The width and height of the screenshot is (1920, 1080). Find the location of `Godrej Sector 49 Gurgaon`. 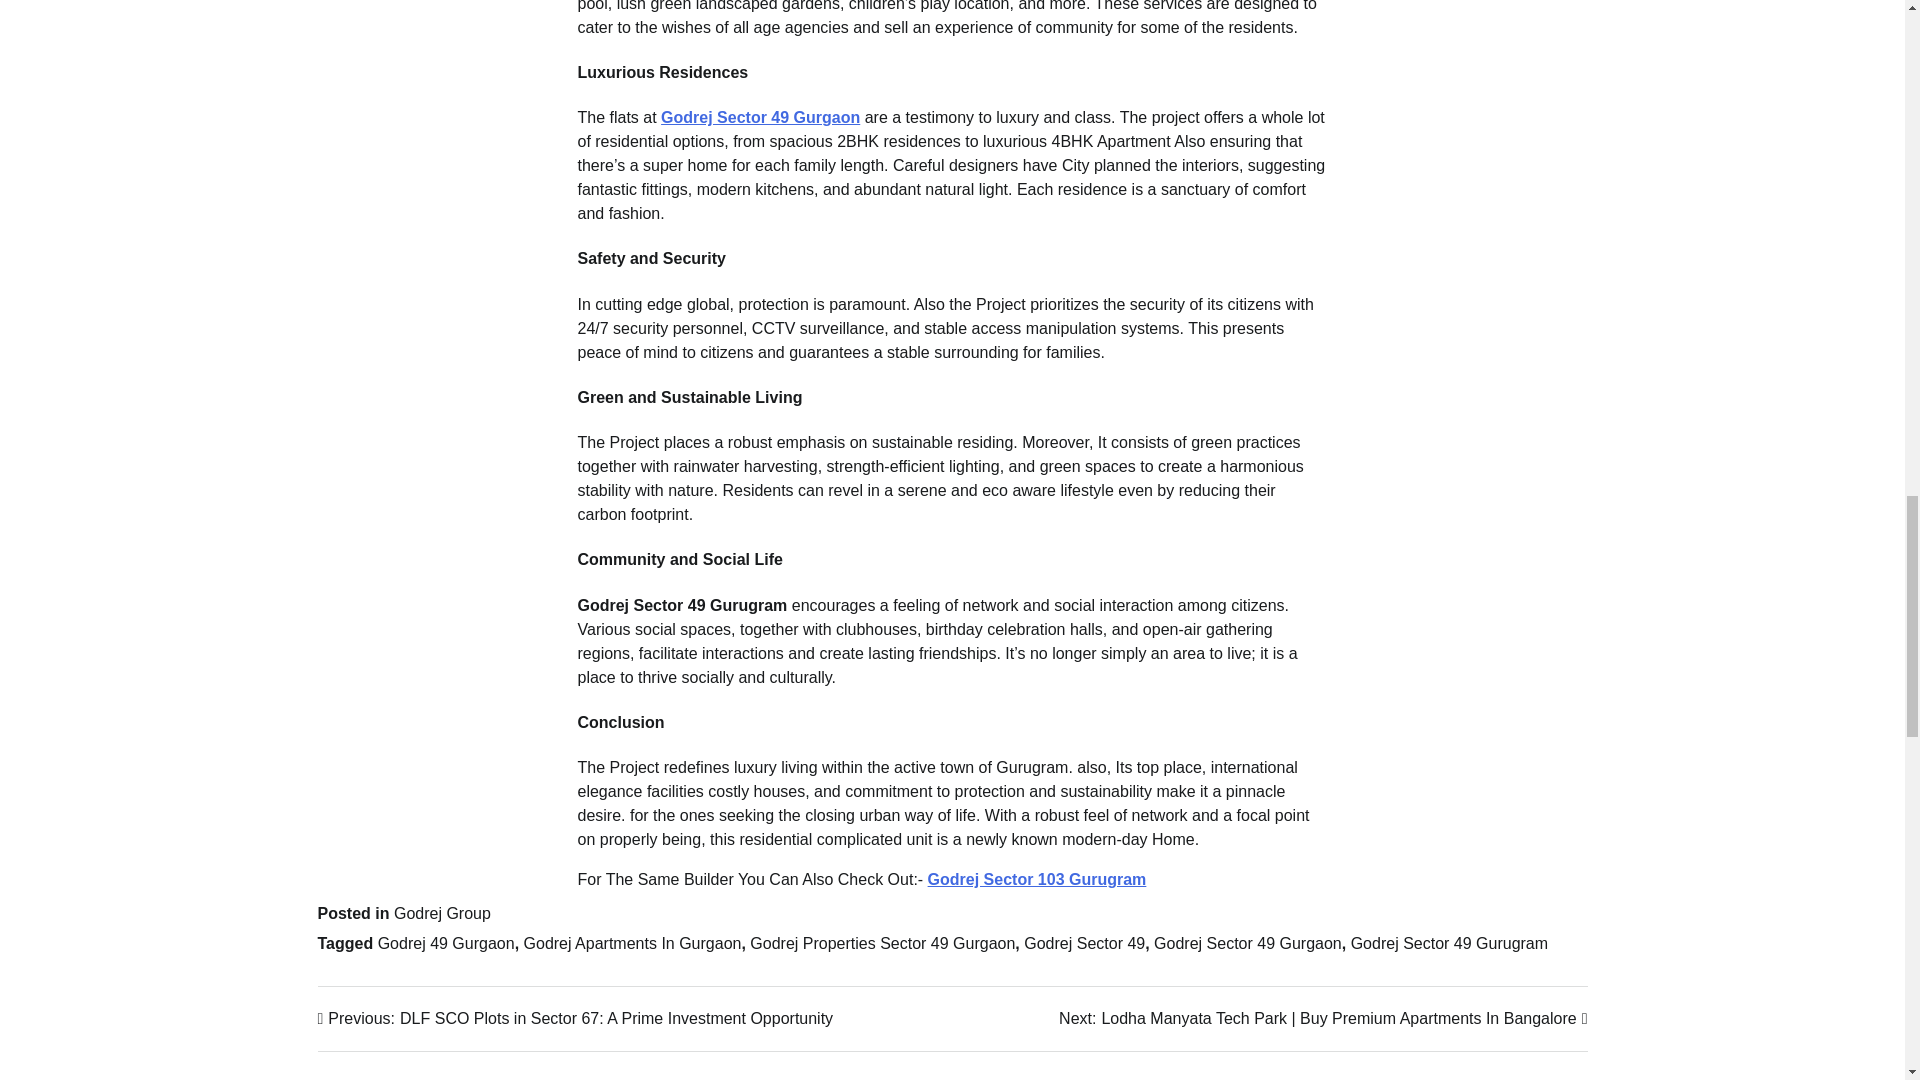

Godrej Sector 49 Gurgaon is located at coordinates (760, 118).